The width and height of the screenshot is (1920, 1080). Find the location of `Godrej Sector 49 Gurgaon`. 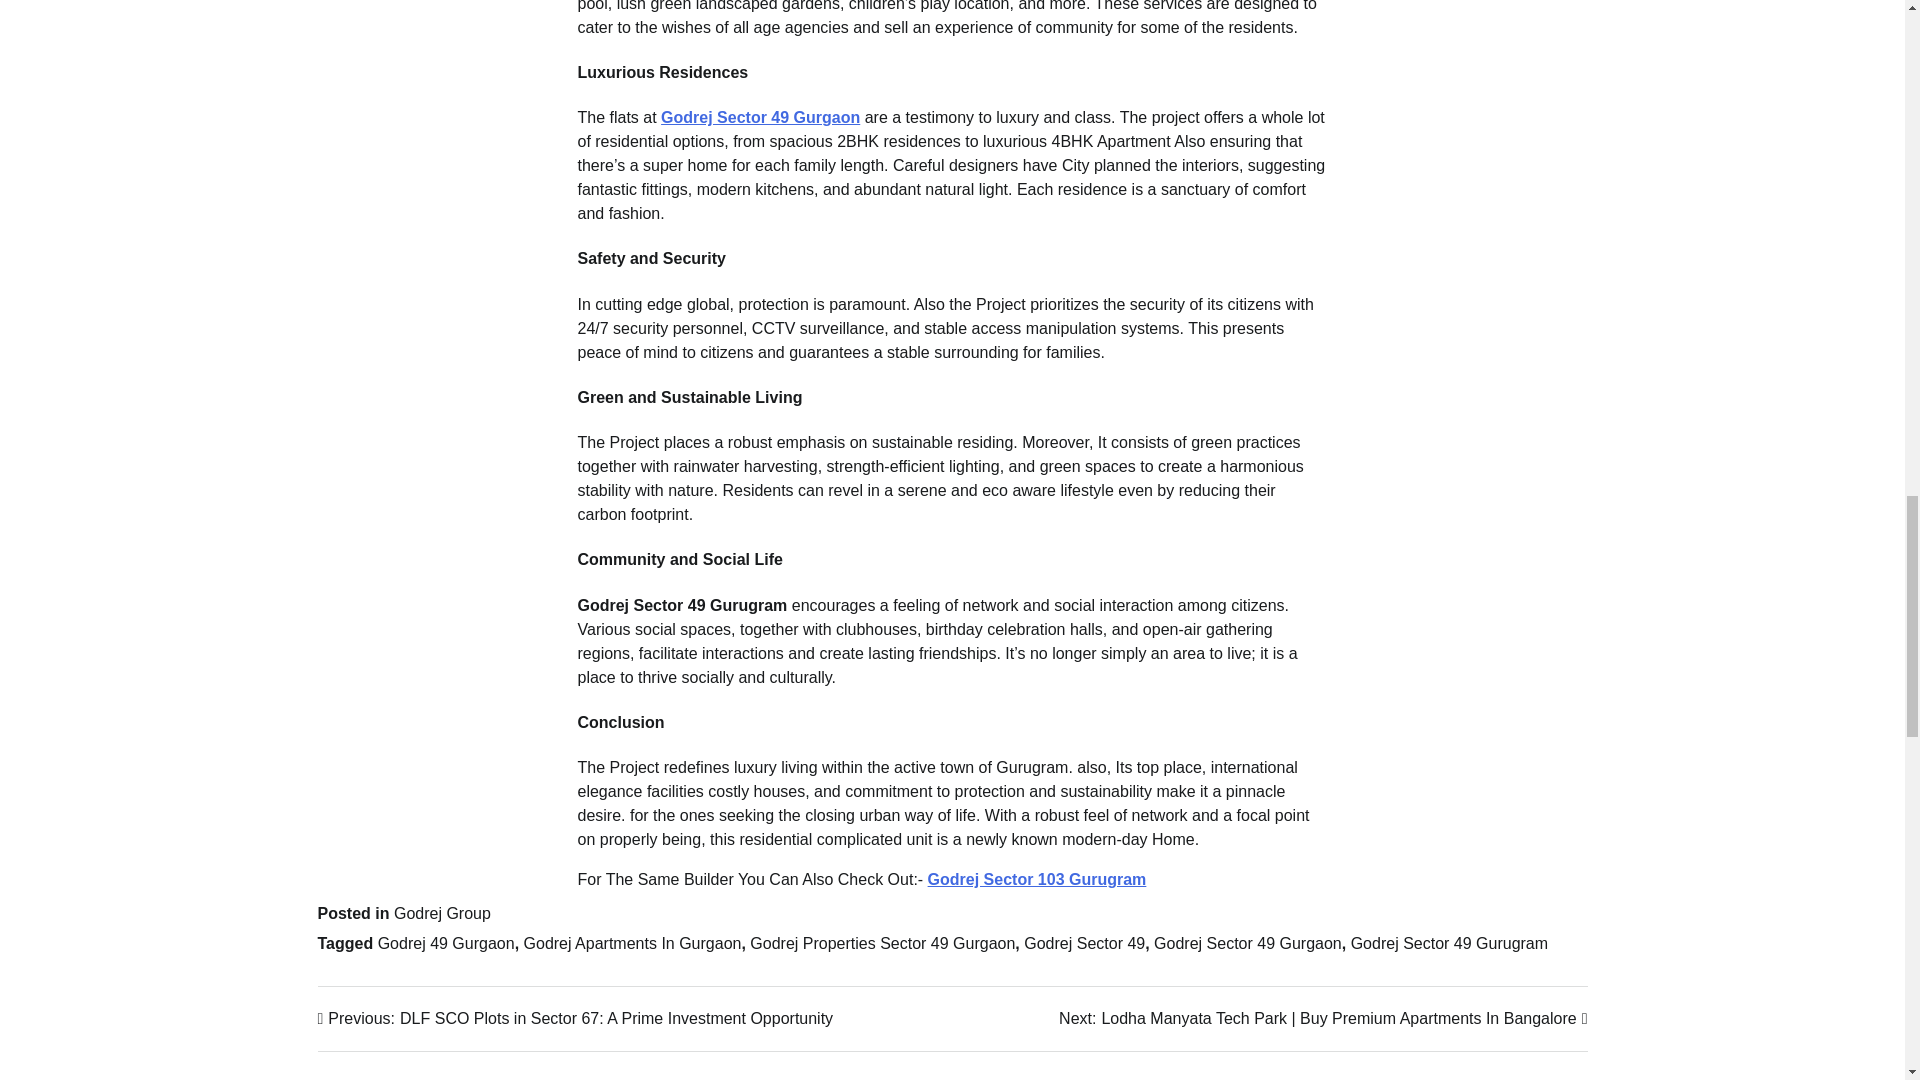

Godrej Sector 49 Gurgaon is located at coordinates (760, 118).